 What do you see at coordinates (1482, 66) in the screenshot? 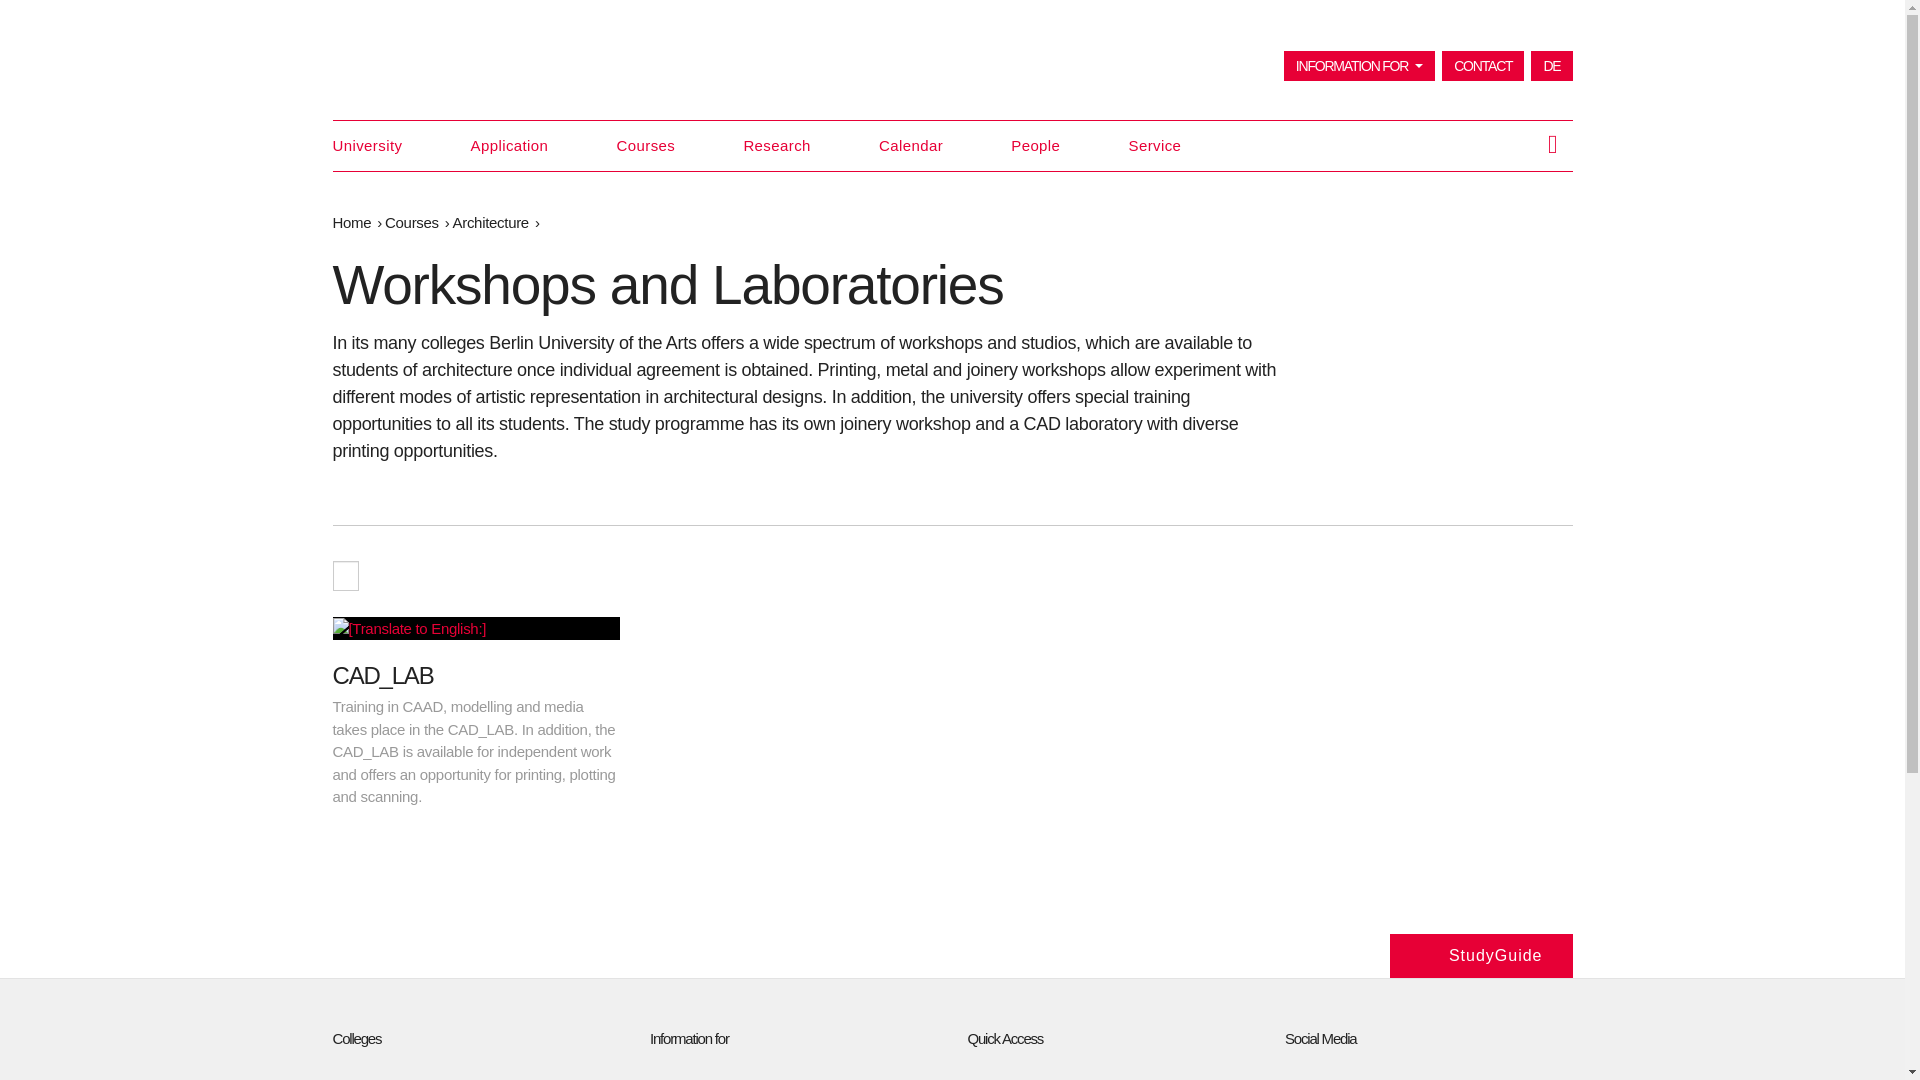
I see `CONTACT` at bounding box center [1482, 66].